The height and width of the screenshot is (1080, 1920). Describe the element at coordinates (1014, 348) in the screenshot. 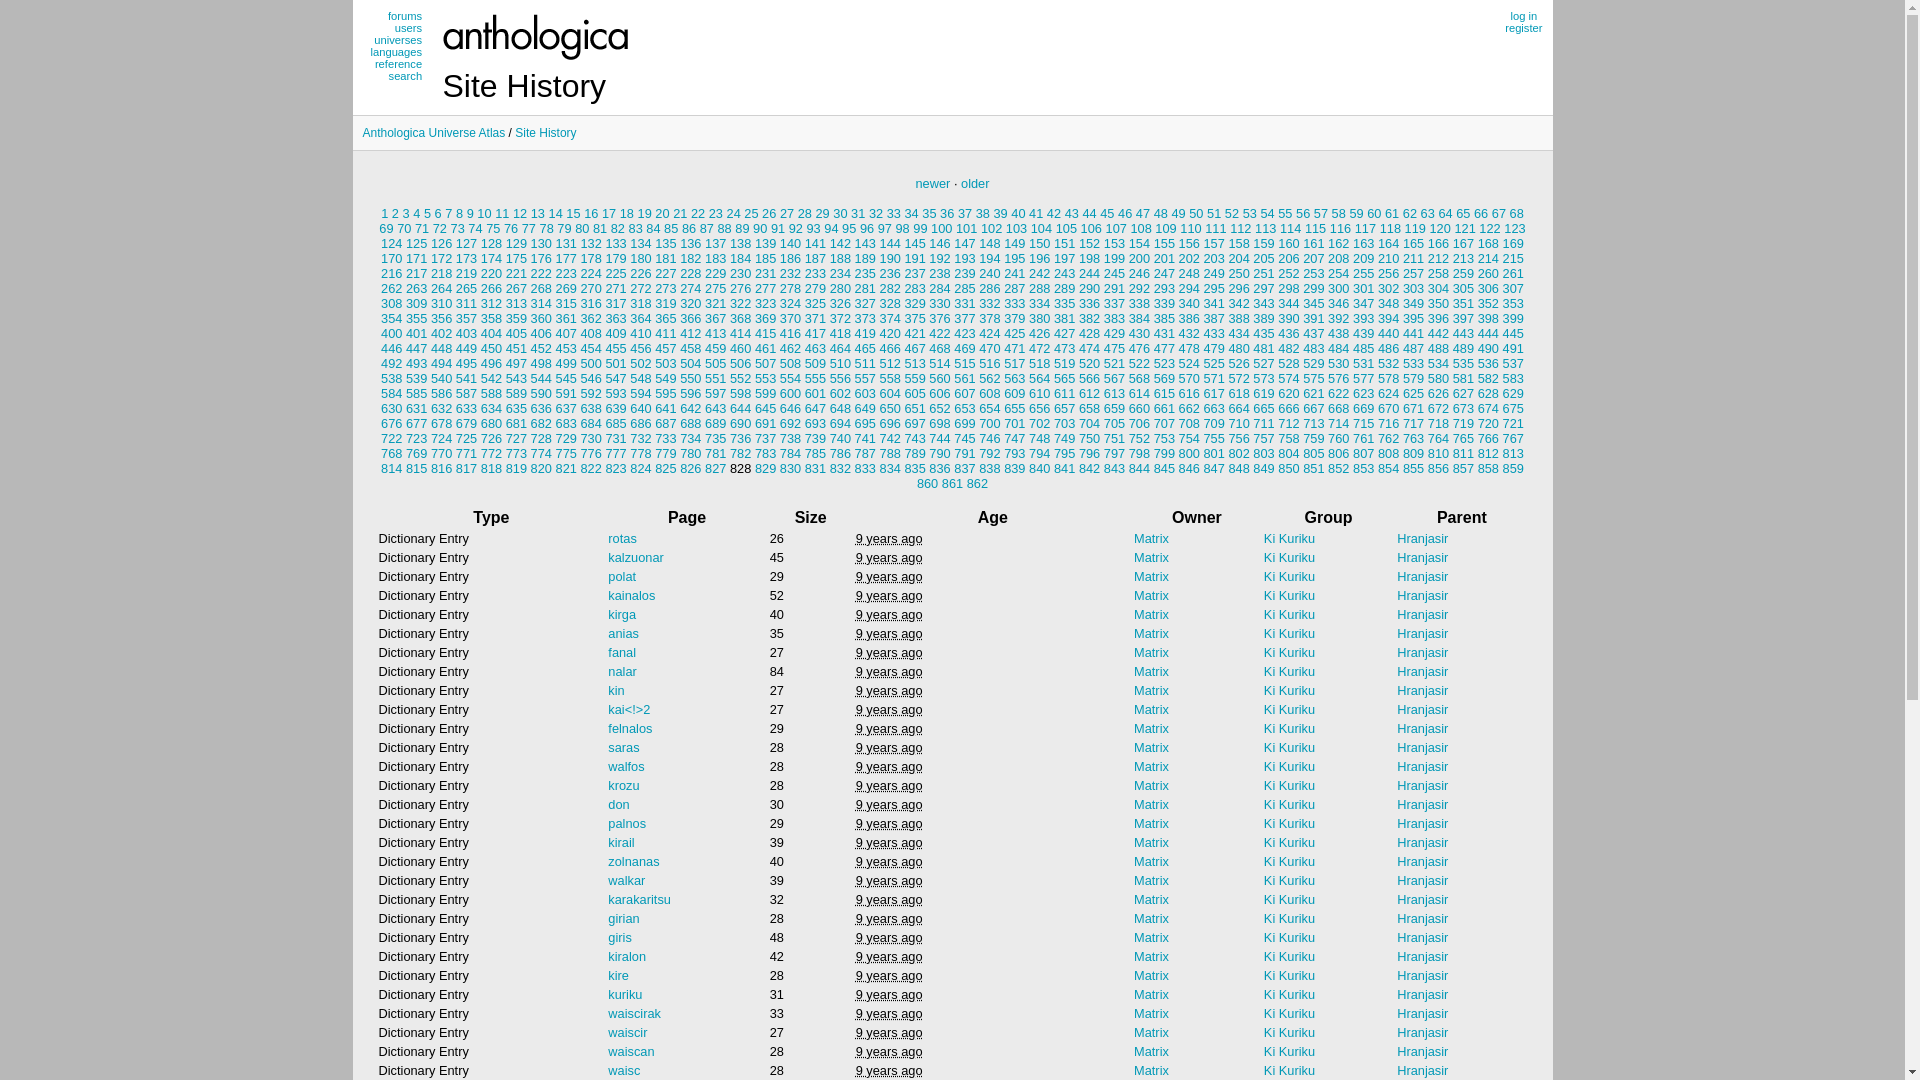

I see `471` at that location.